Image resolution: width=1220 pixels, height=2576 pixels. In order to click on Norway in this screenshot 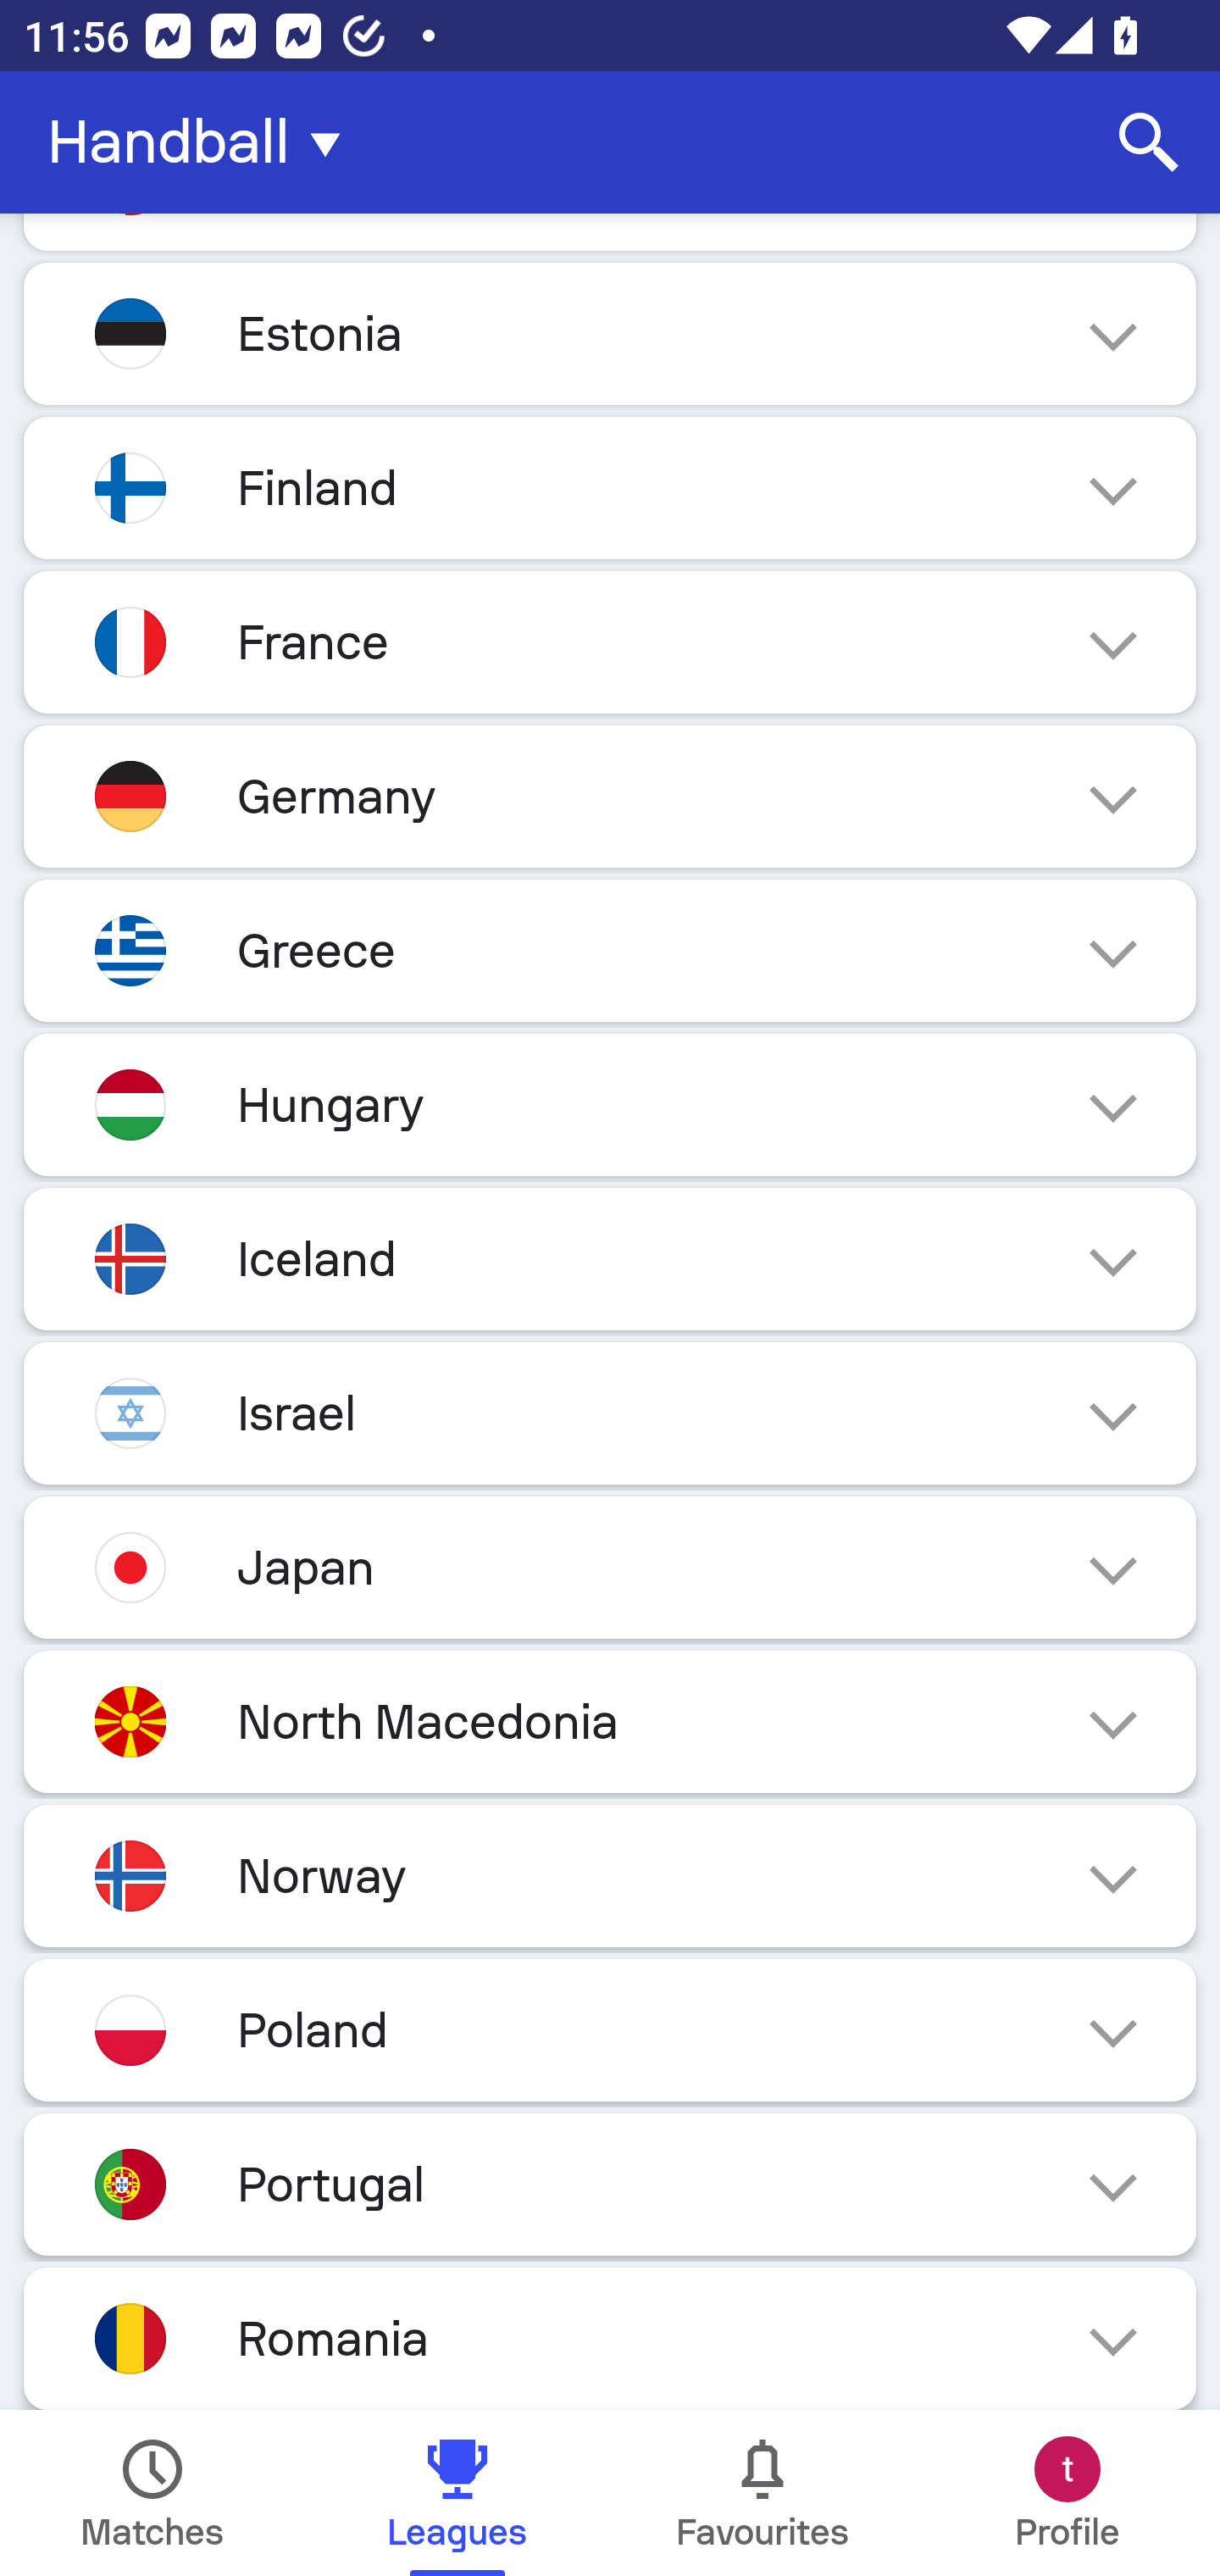, I will do `click(610, 1876)`.